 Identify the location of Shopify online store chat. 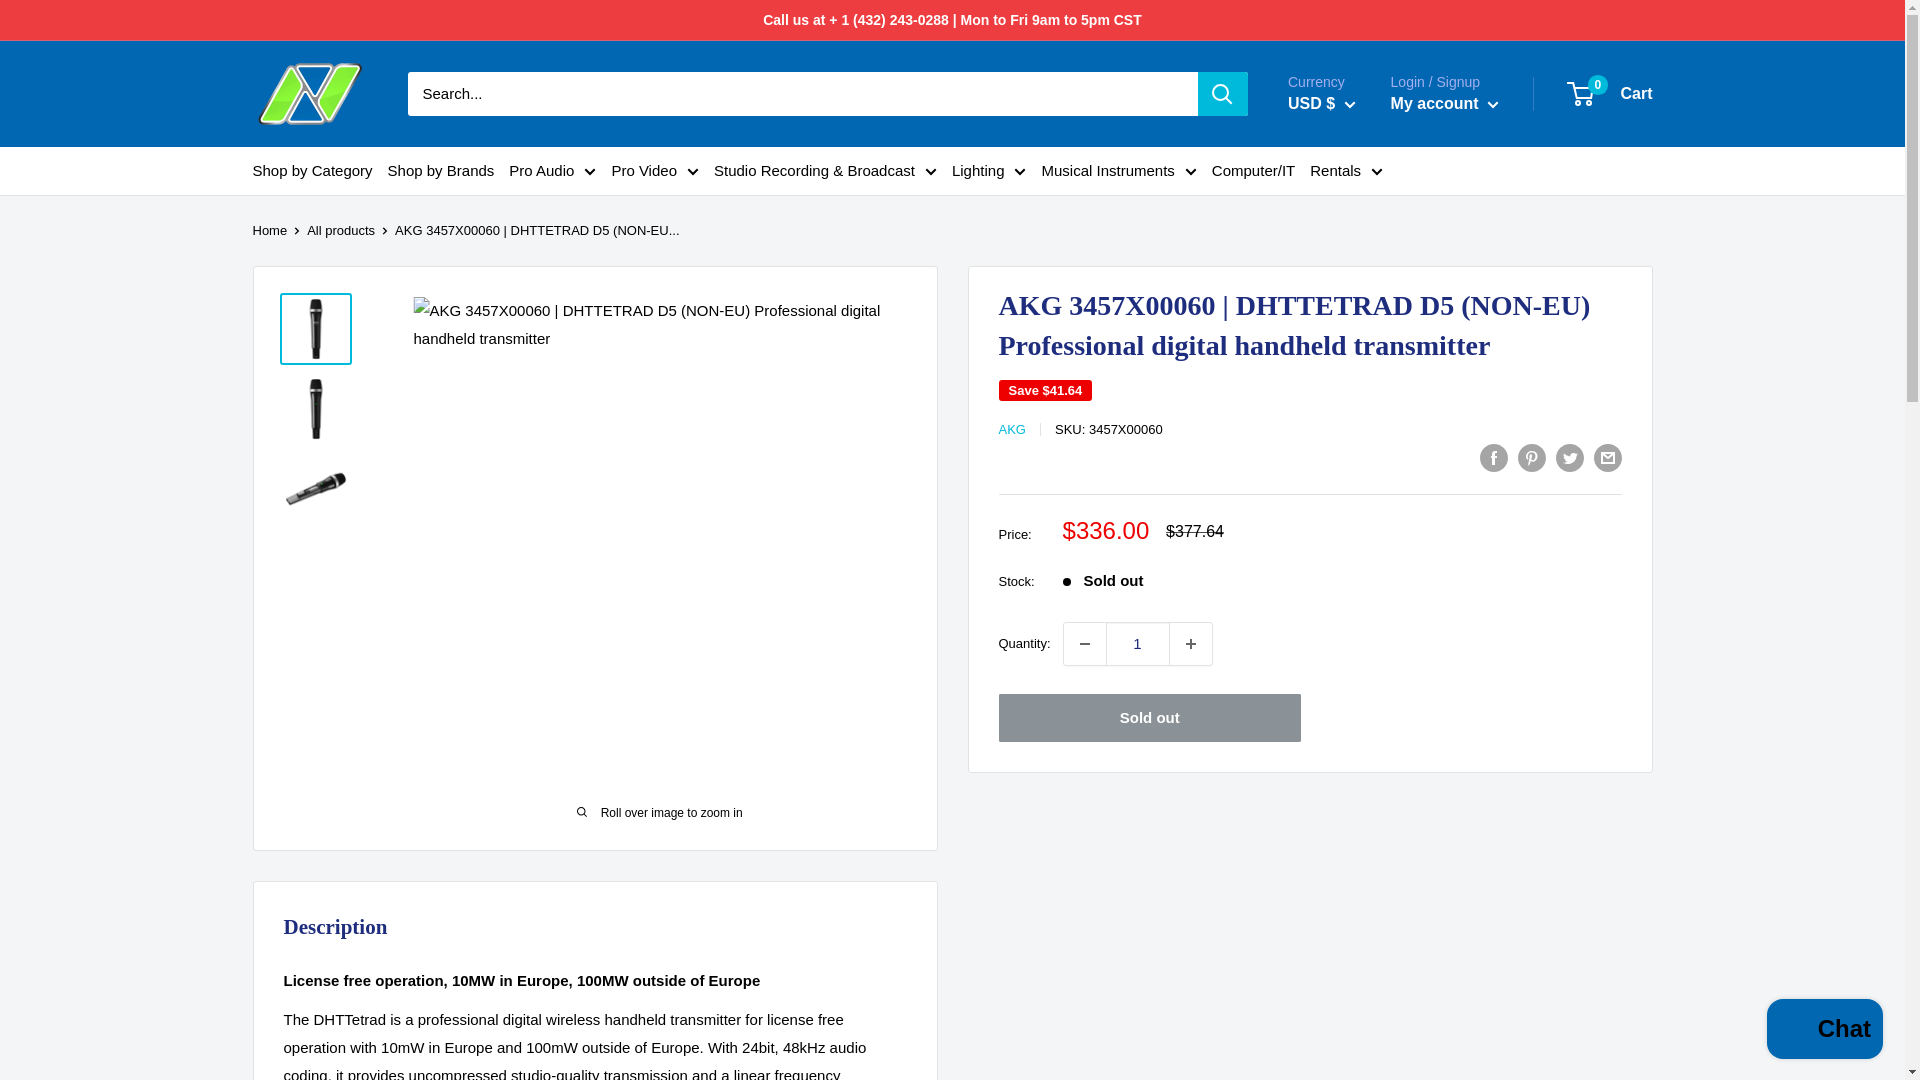
(1824, 1031).